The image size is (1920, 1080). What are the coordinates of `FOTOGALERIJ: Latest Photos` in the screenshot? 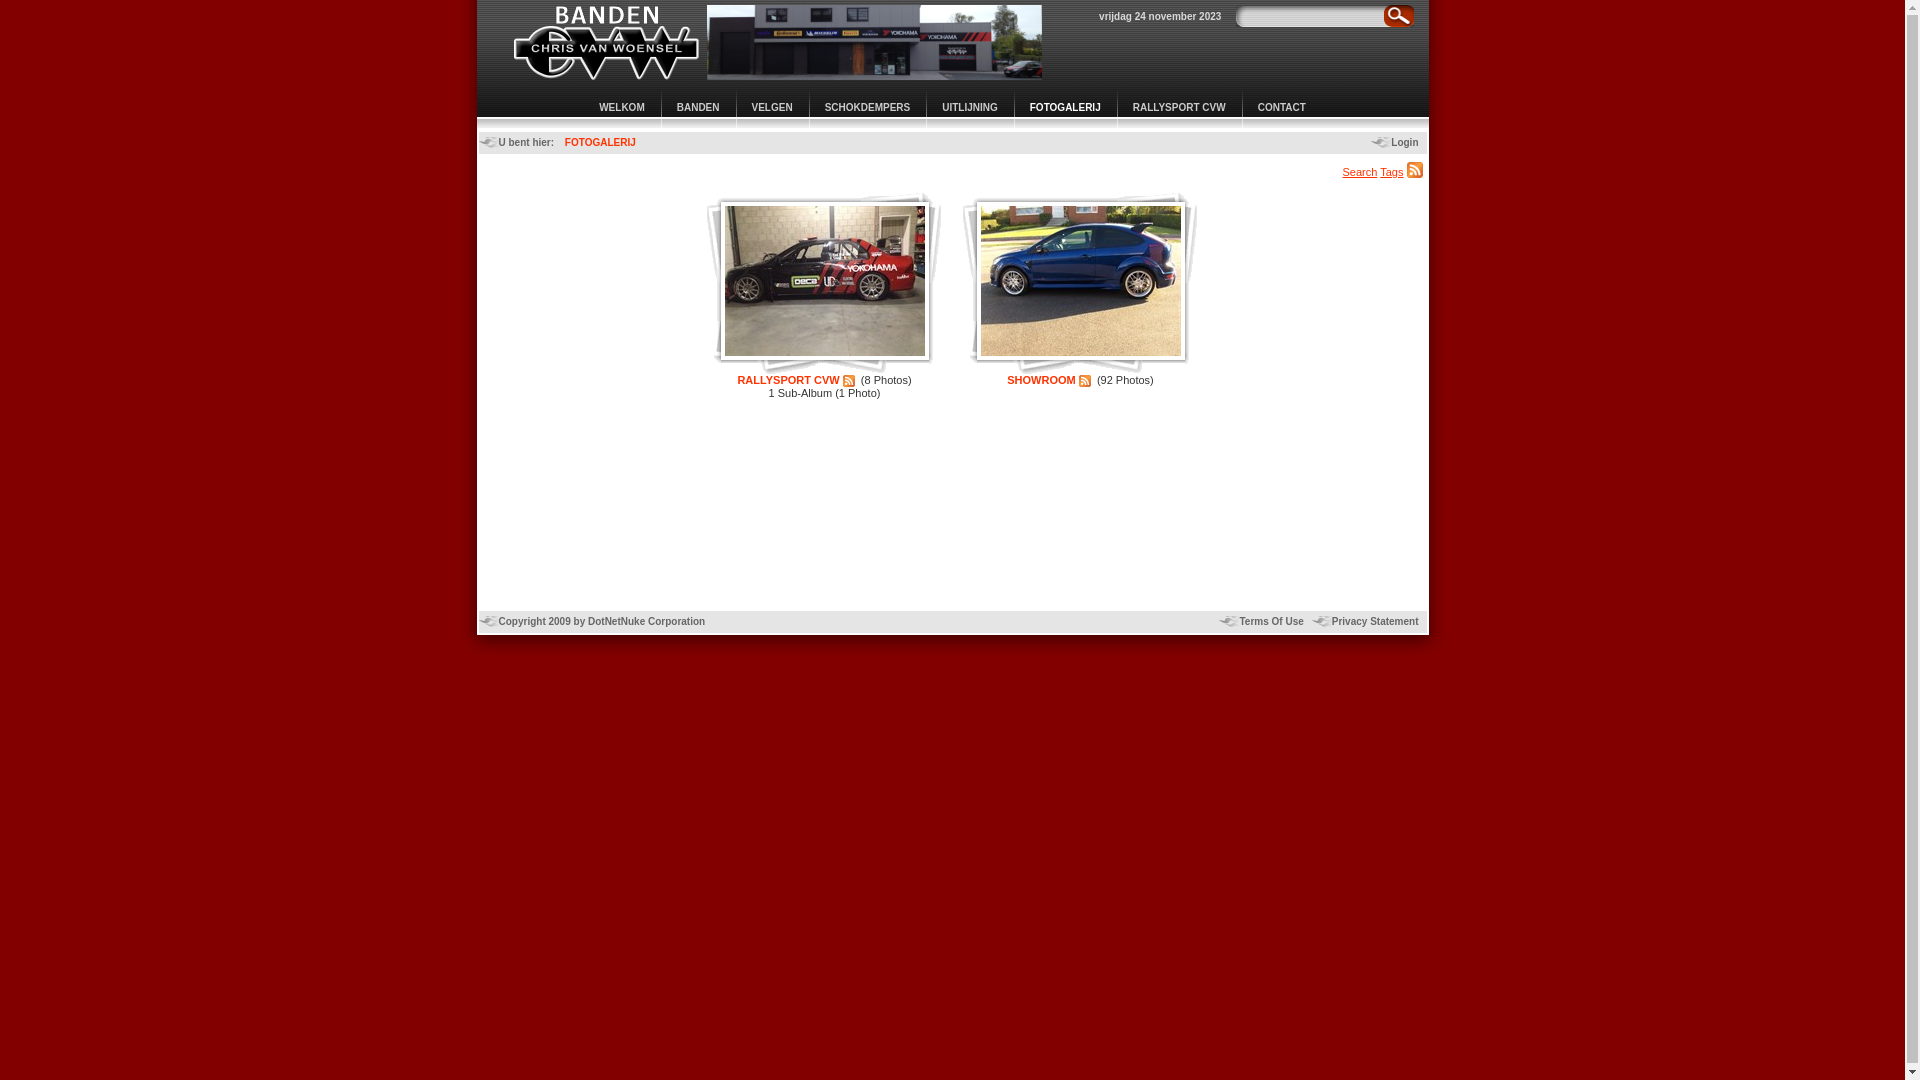 It's located at (1414, 170).